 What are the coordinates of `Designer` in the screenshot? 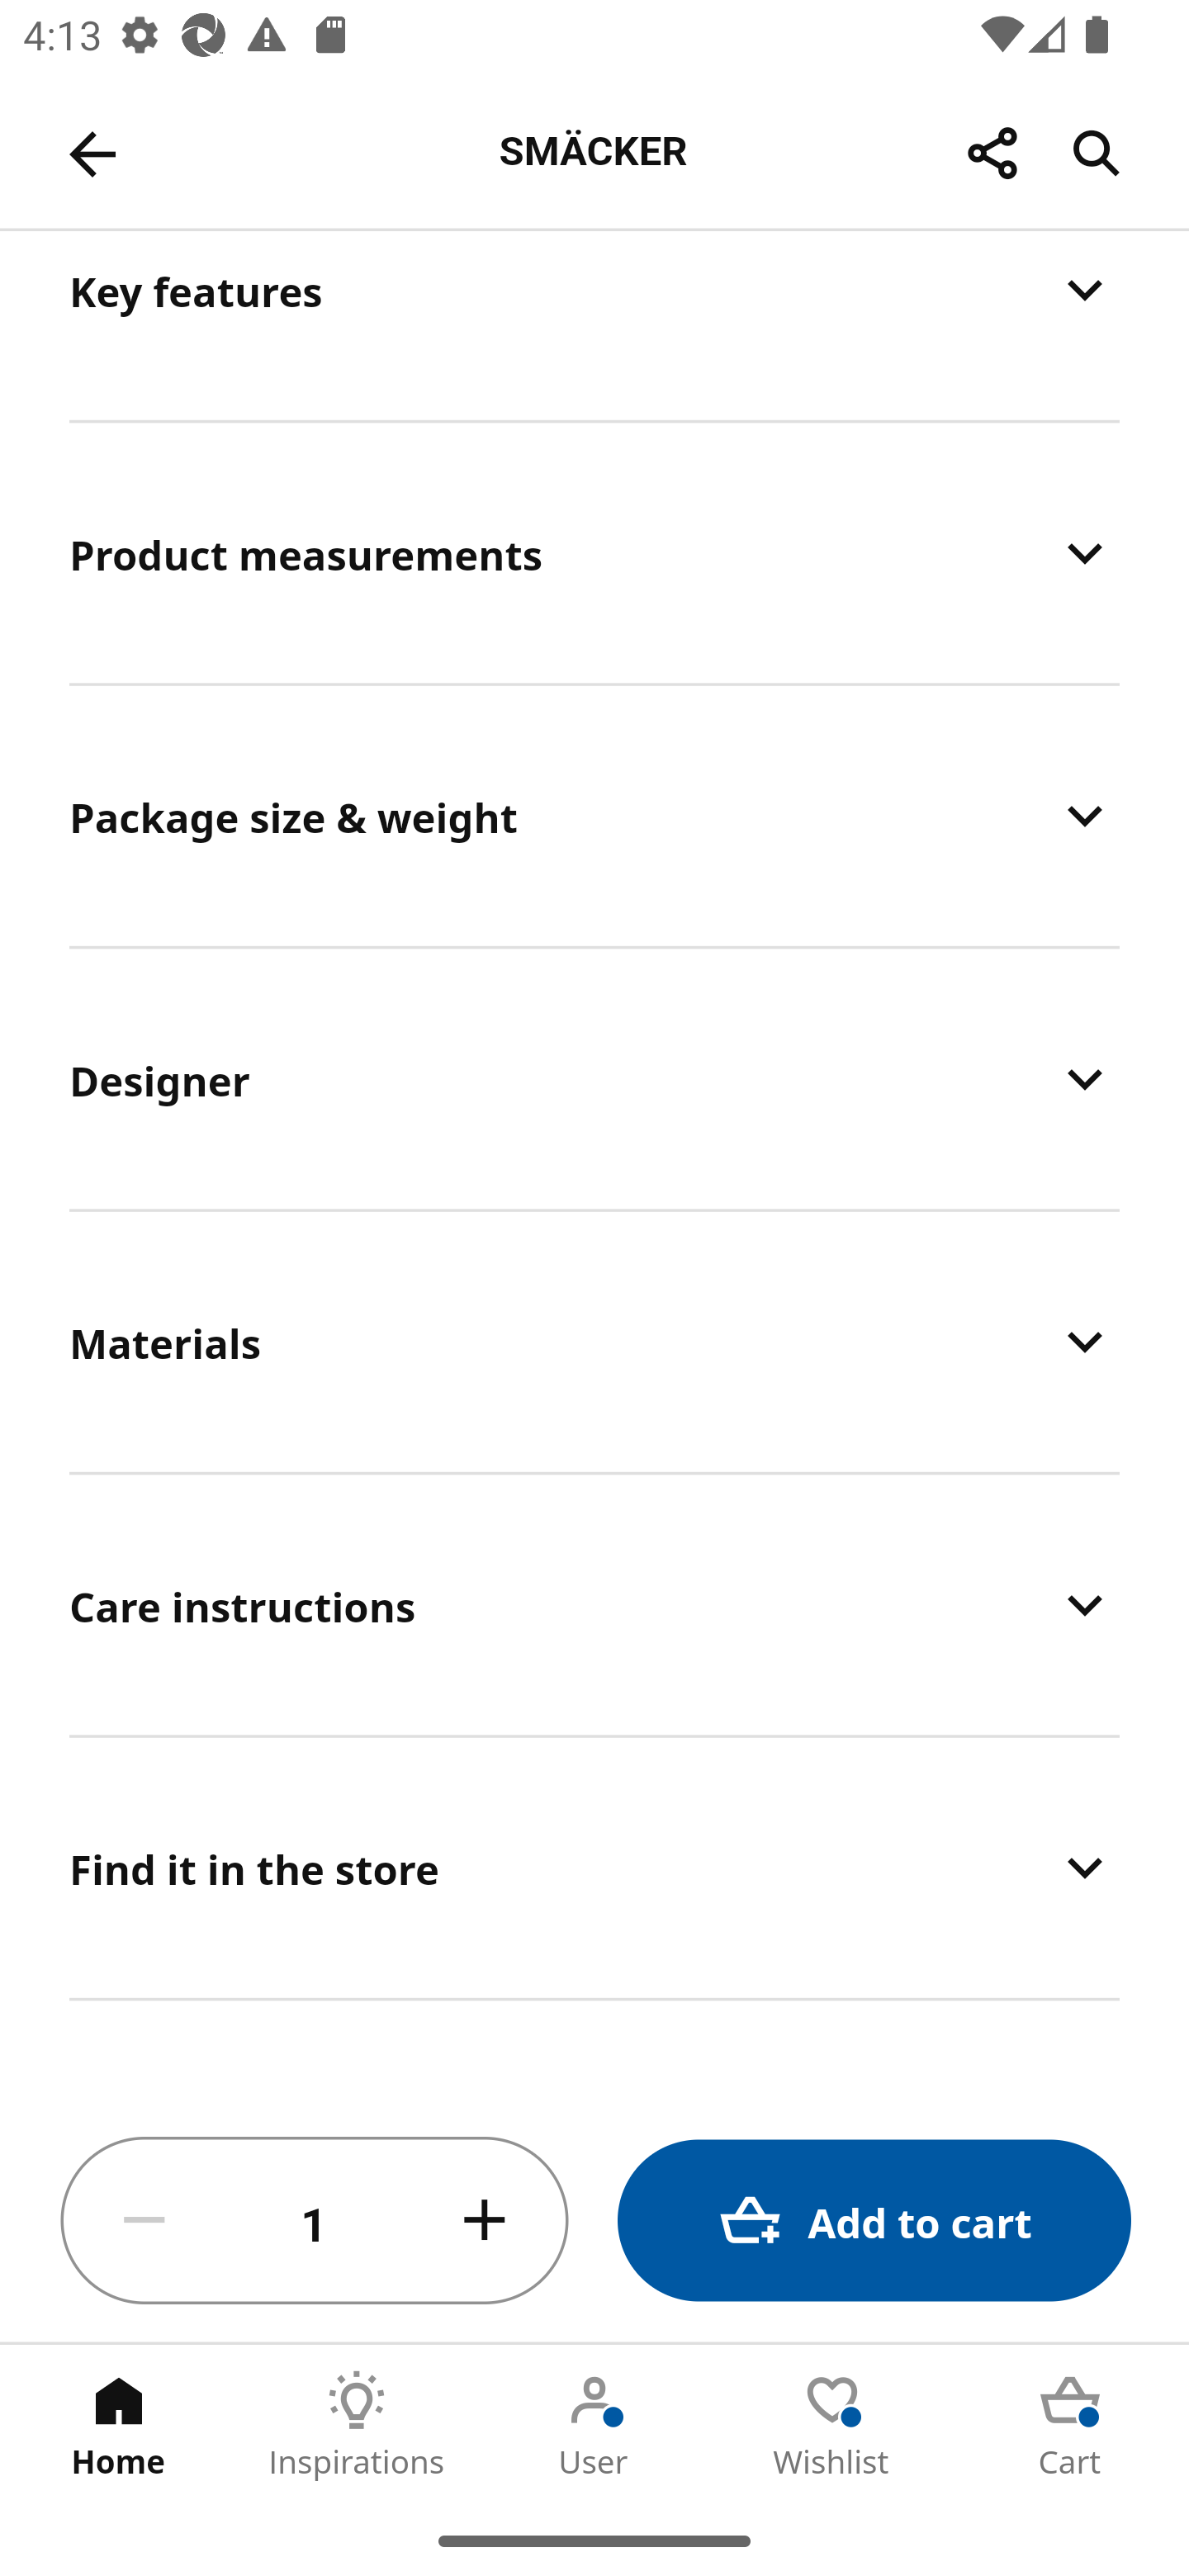 It's located at (594, 1079).